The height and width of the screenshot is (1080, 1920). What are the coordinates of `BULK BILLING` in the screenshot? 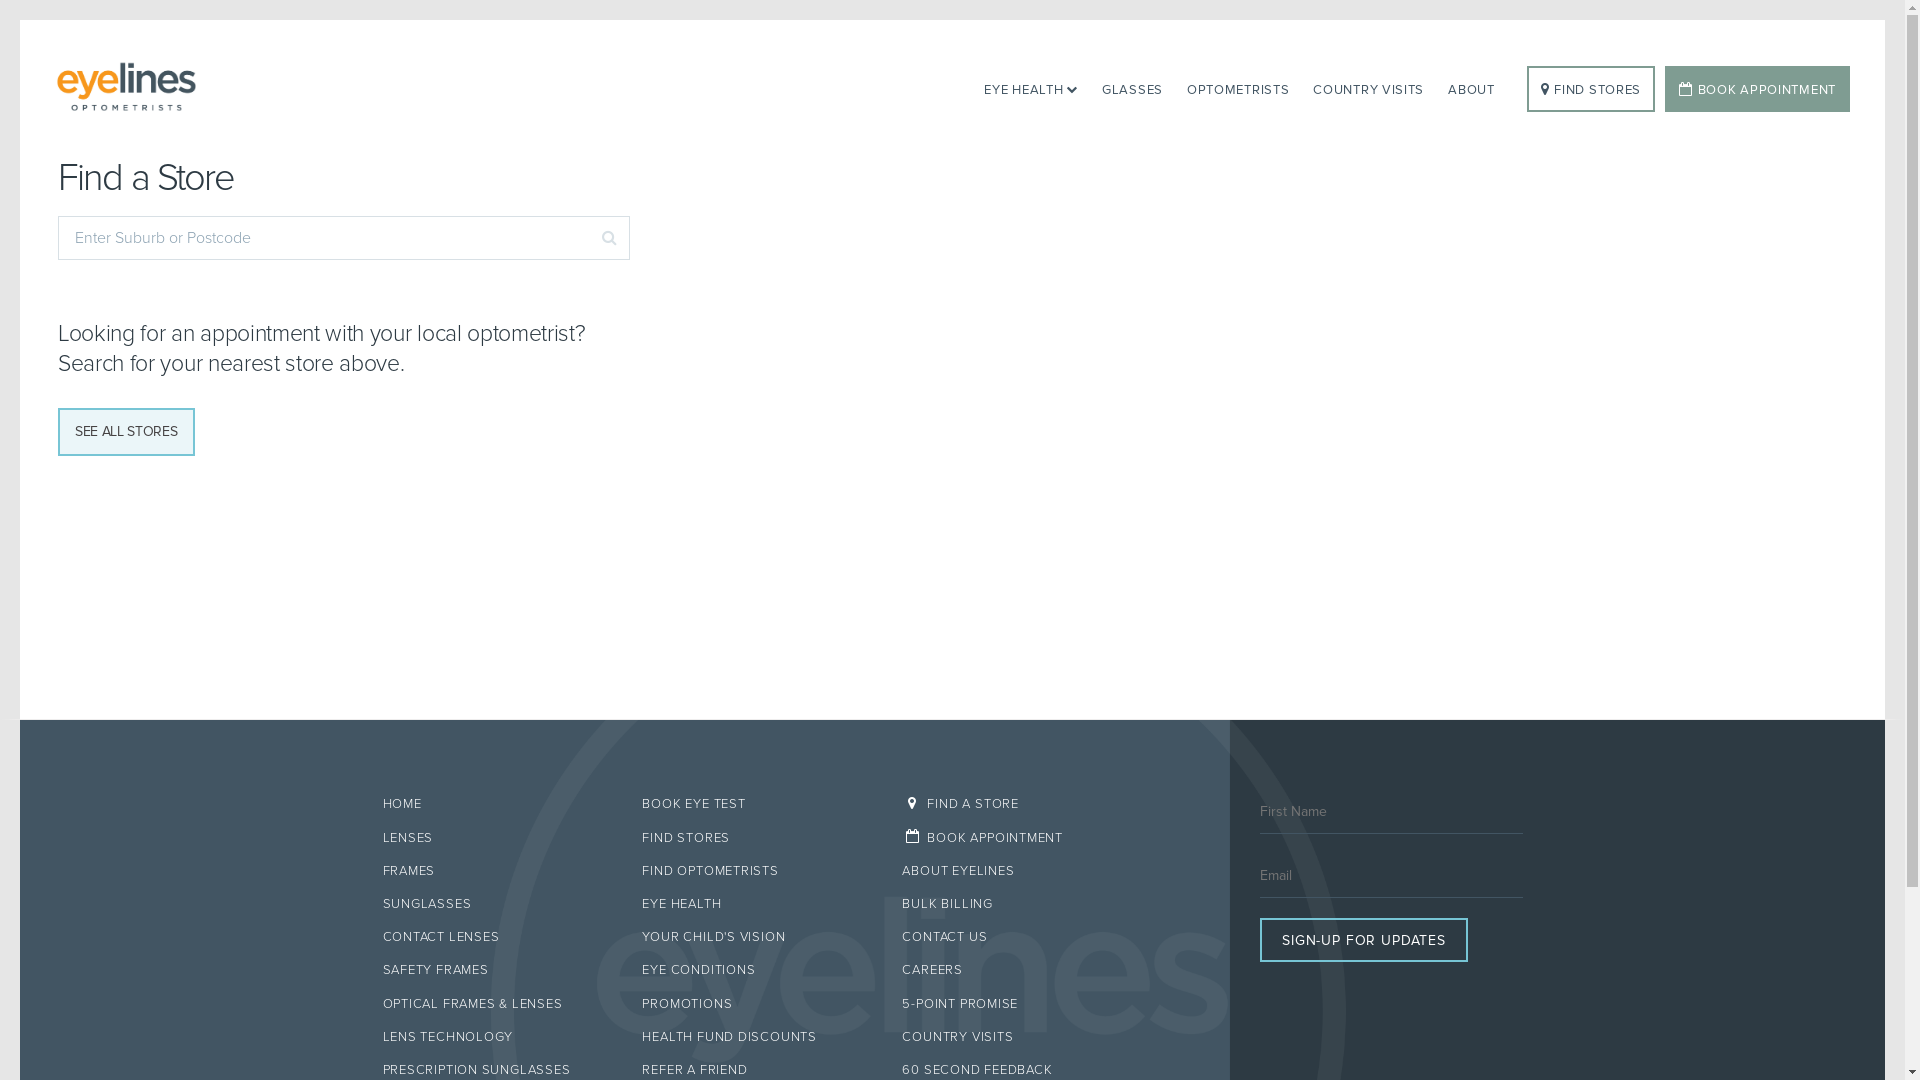 It's located at (1017, 904).